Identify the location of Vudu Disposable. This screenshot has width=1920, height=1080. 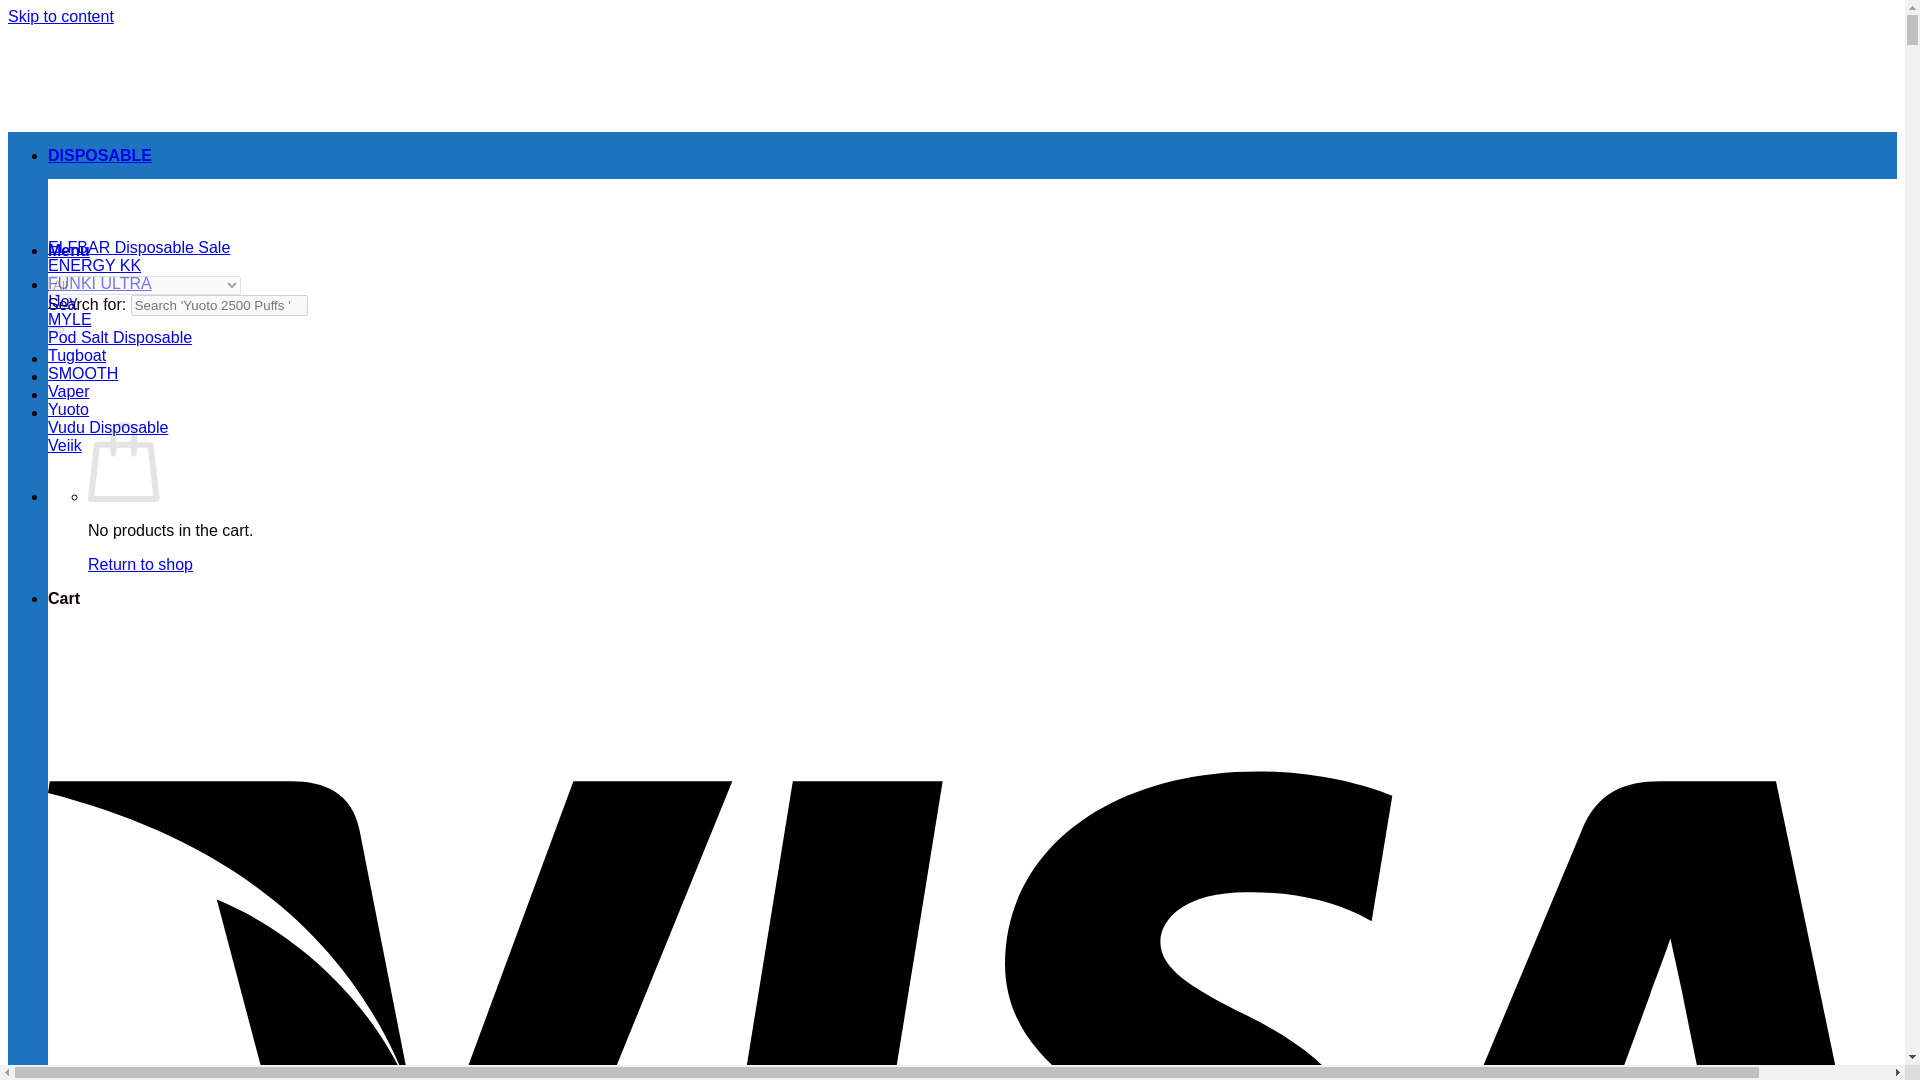
(108, 428).